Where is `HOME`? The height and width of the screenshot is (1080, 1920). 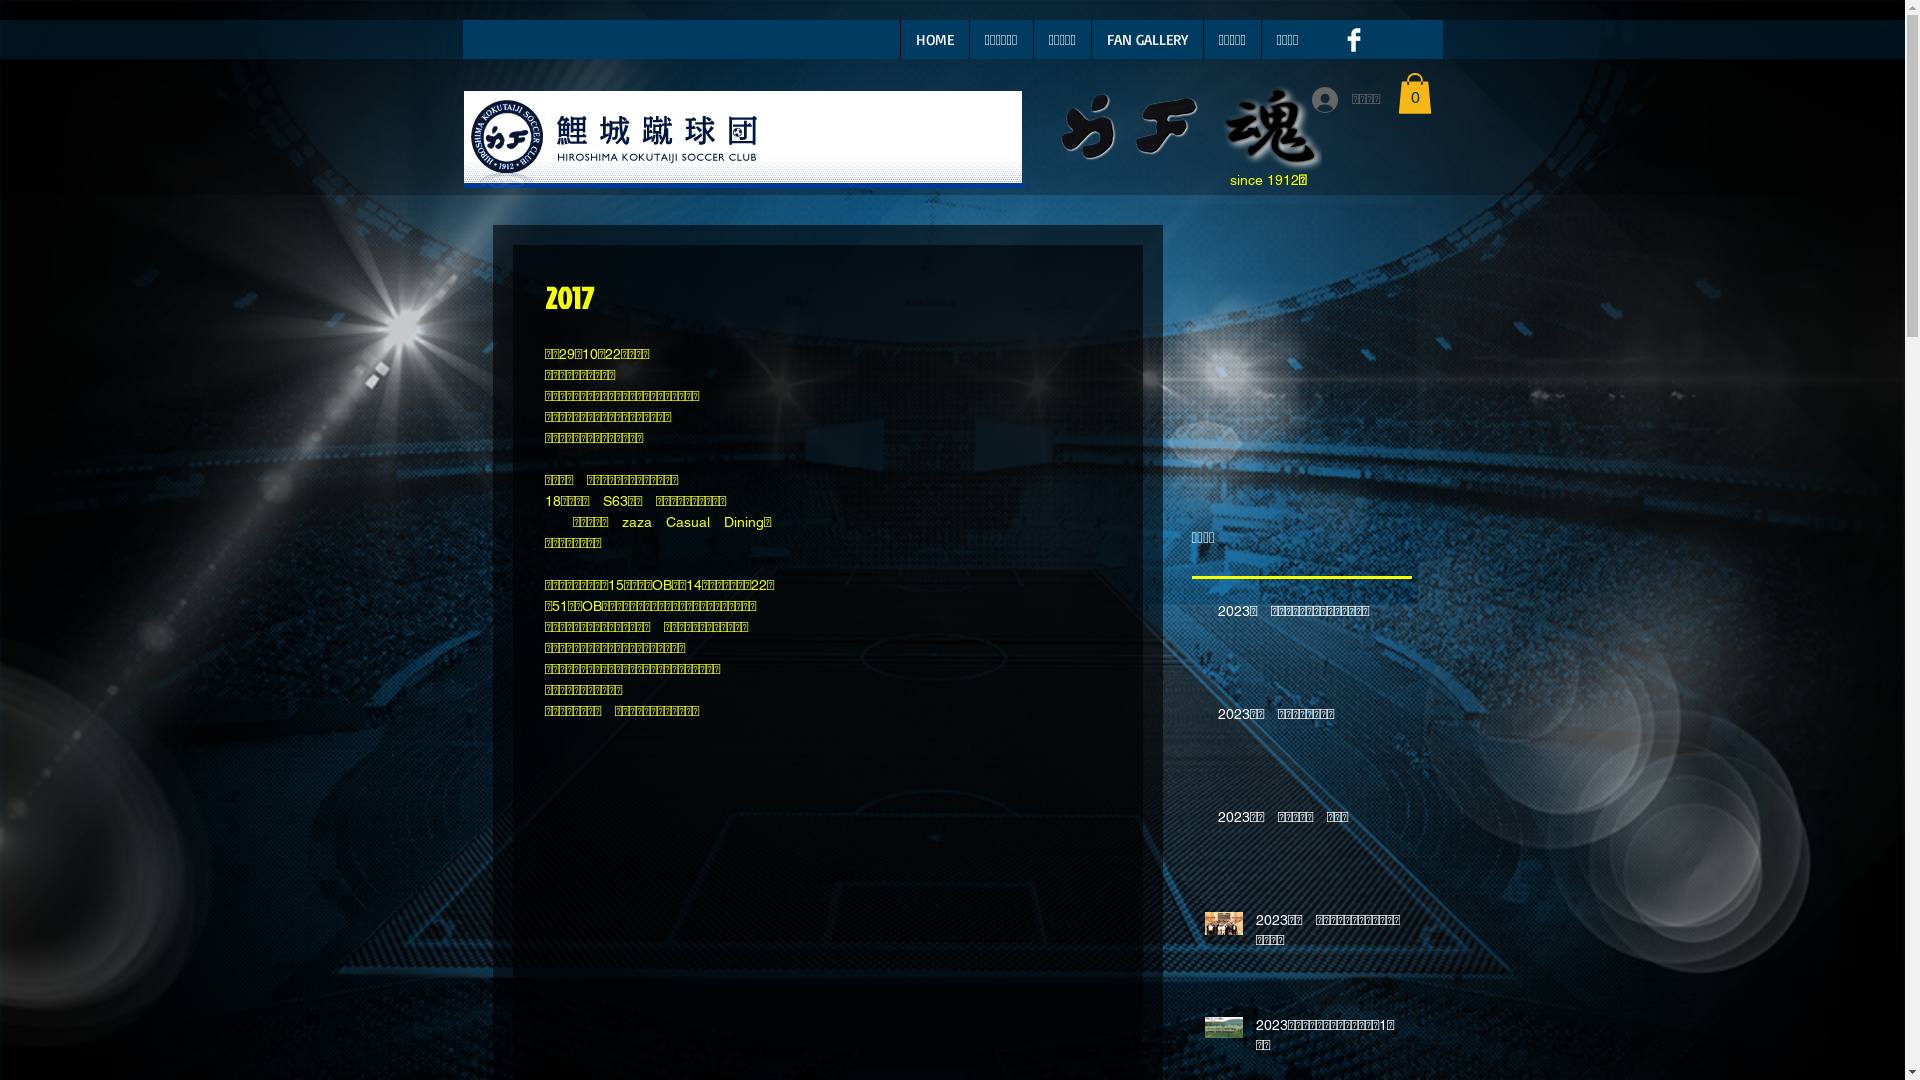 HOME is located at coordinates (934, 40).